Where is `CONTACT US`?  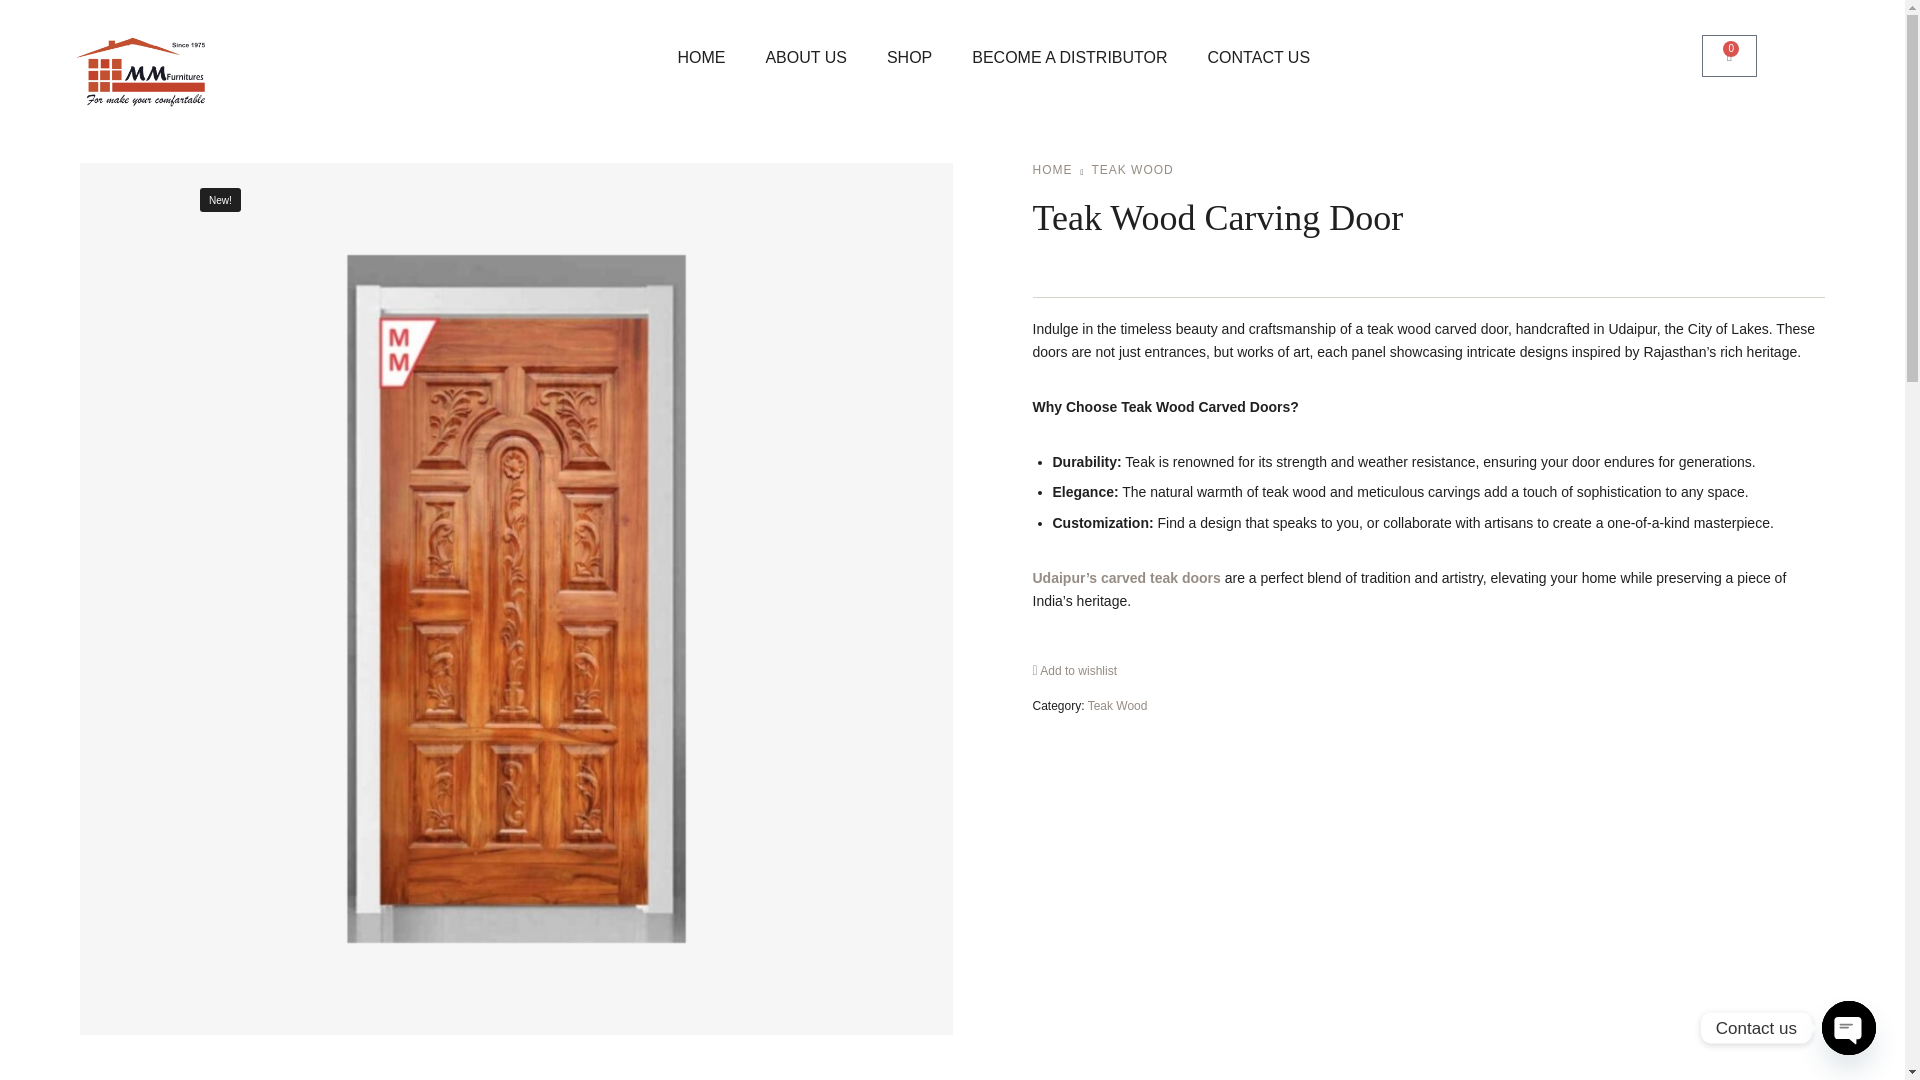 CONTACT US is located at coordinates (1259, 58).